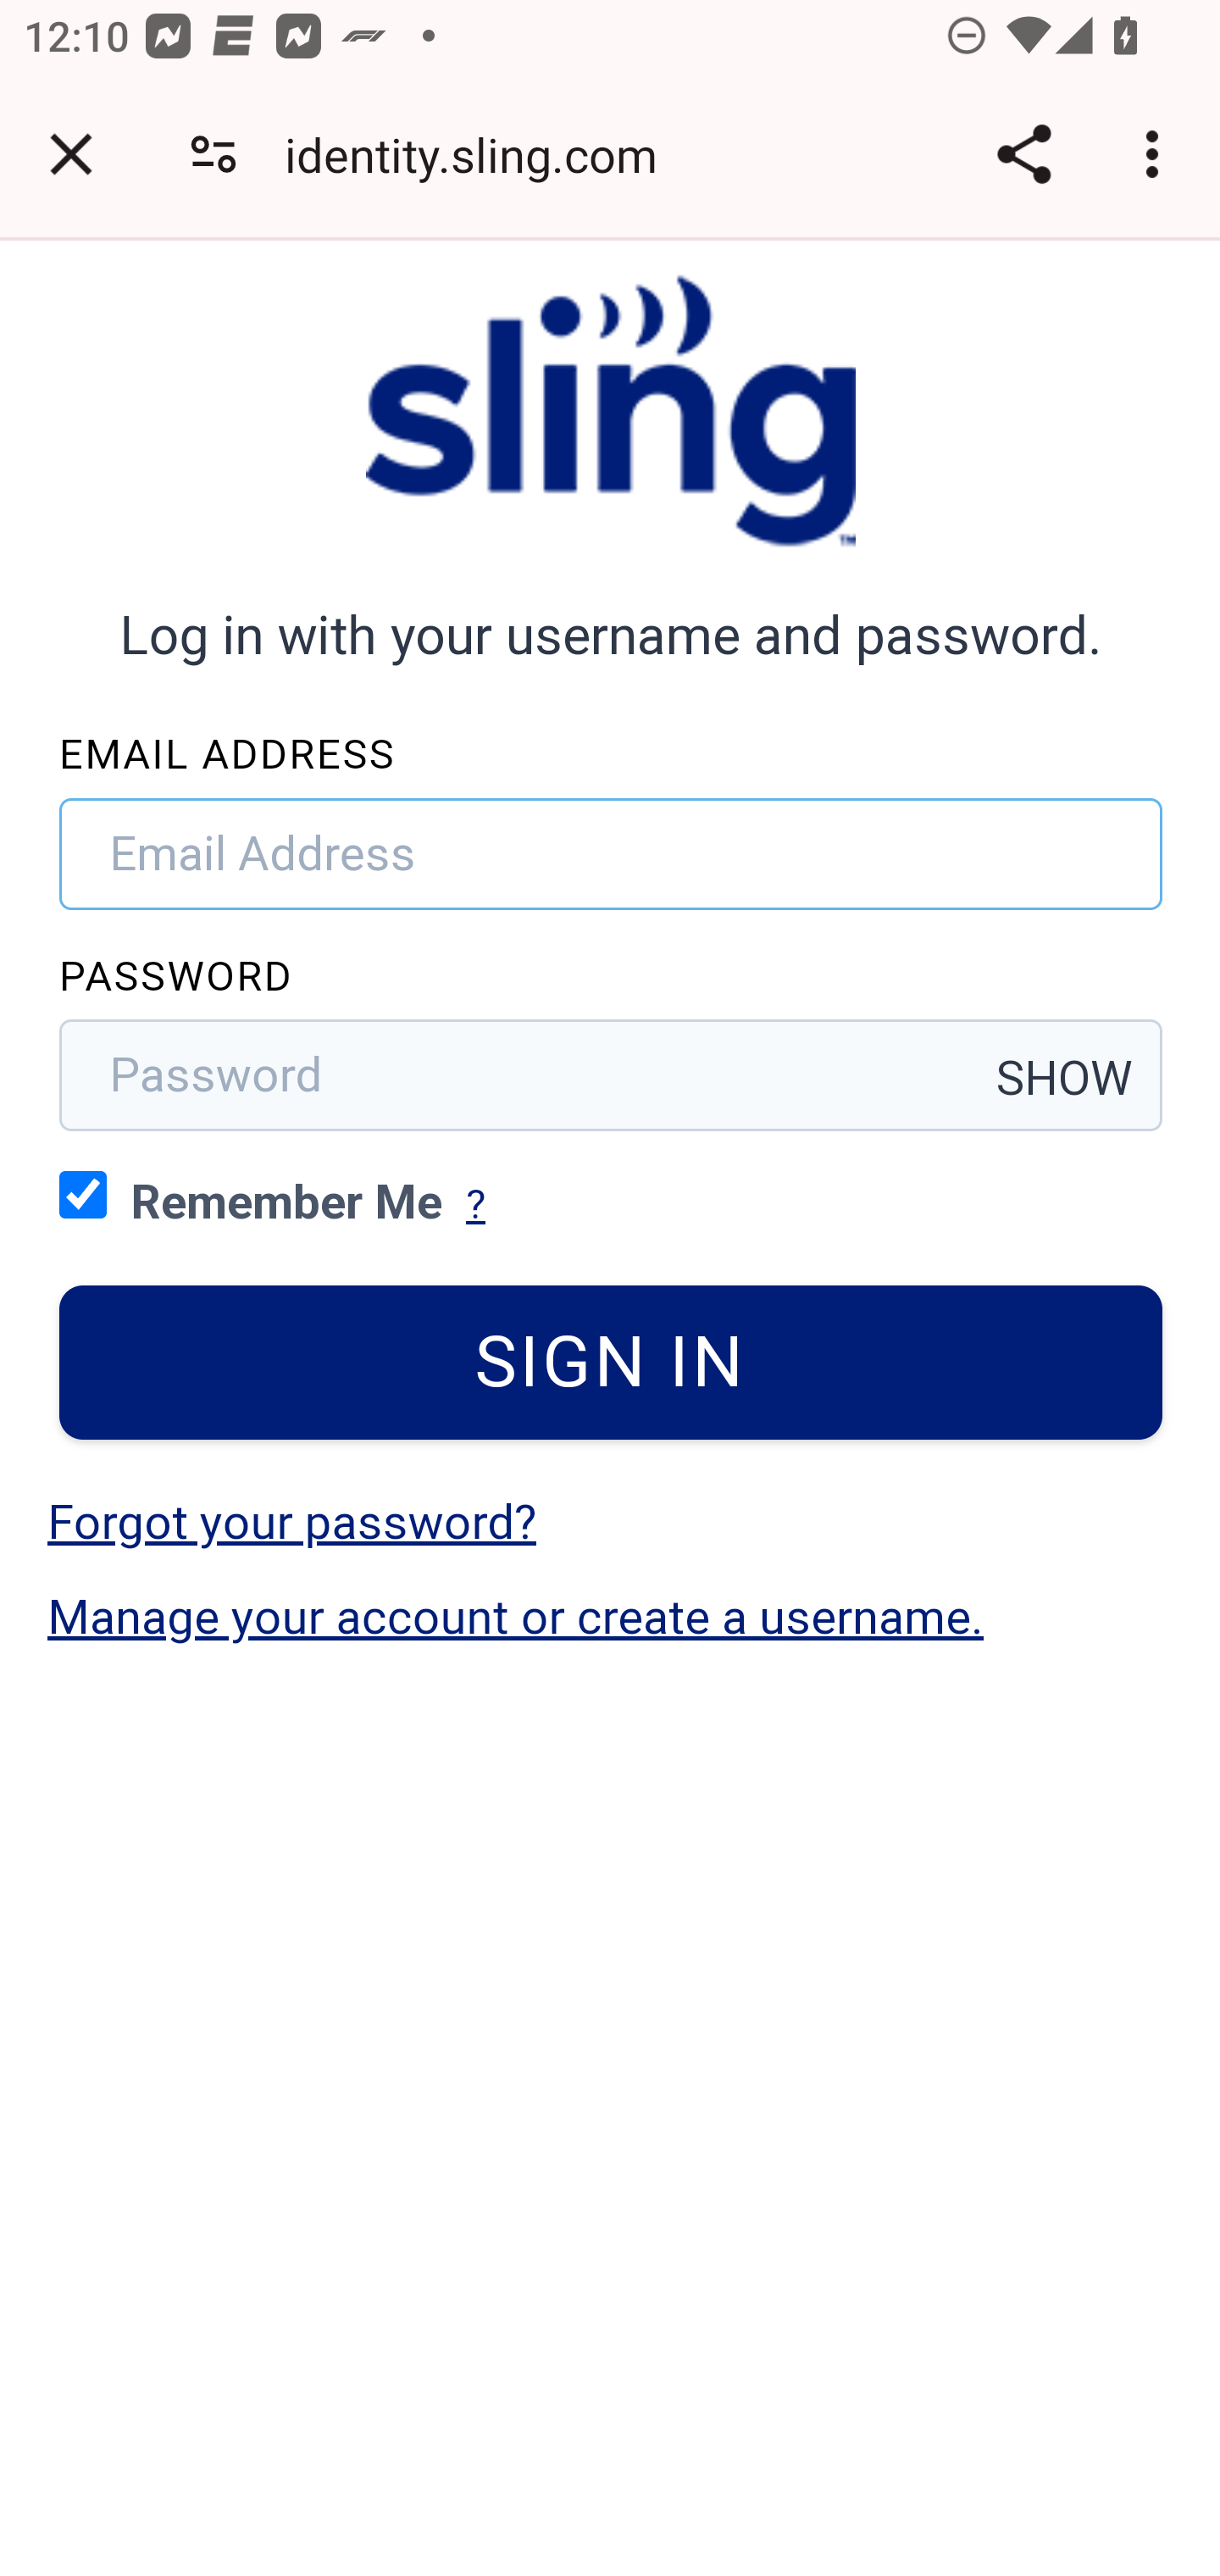 The image size is (1220, 2576). What do you see at coordinates (516, 1617) in the screenshot?
I see `Manage your account or create a username.` at bounding box center [516, 1617].